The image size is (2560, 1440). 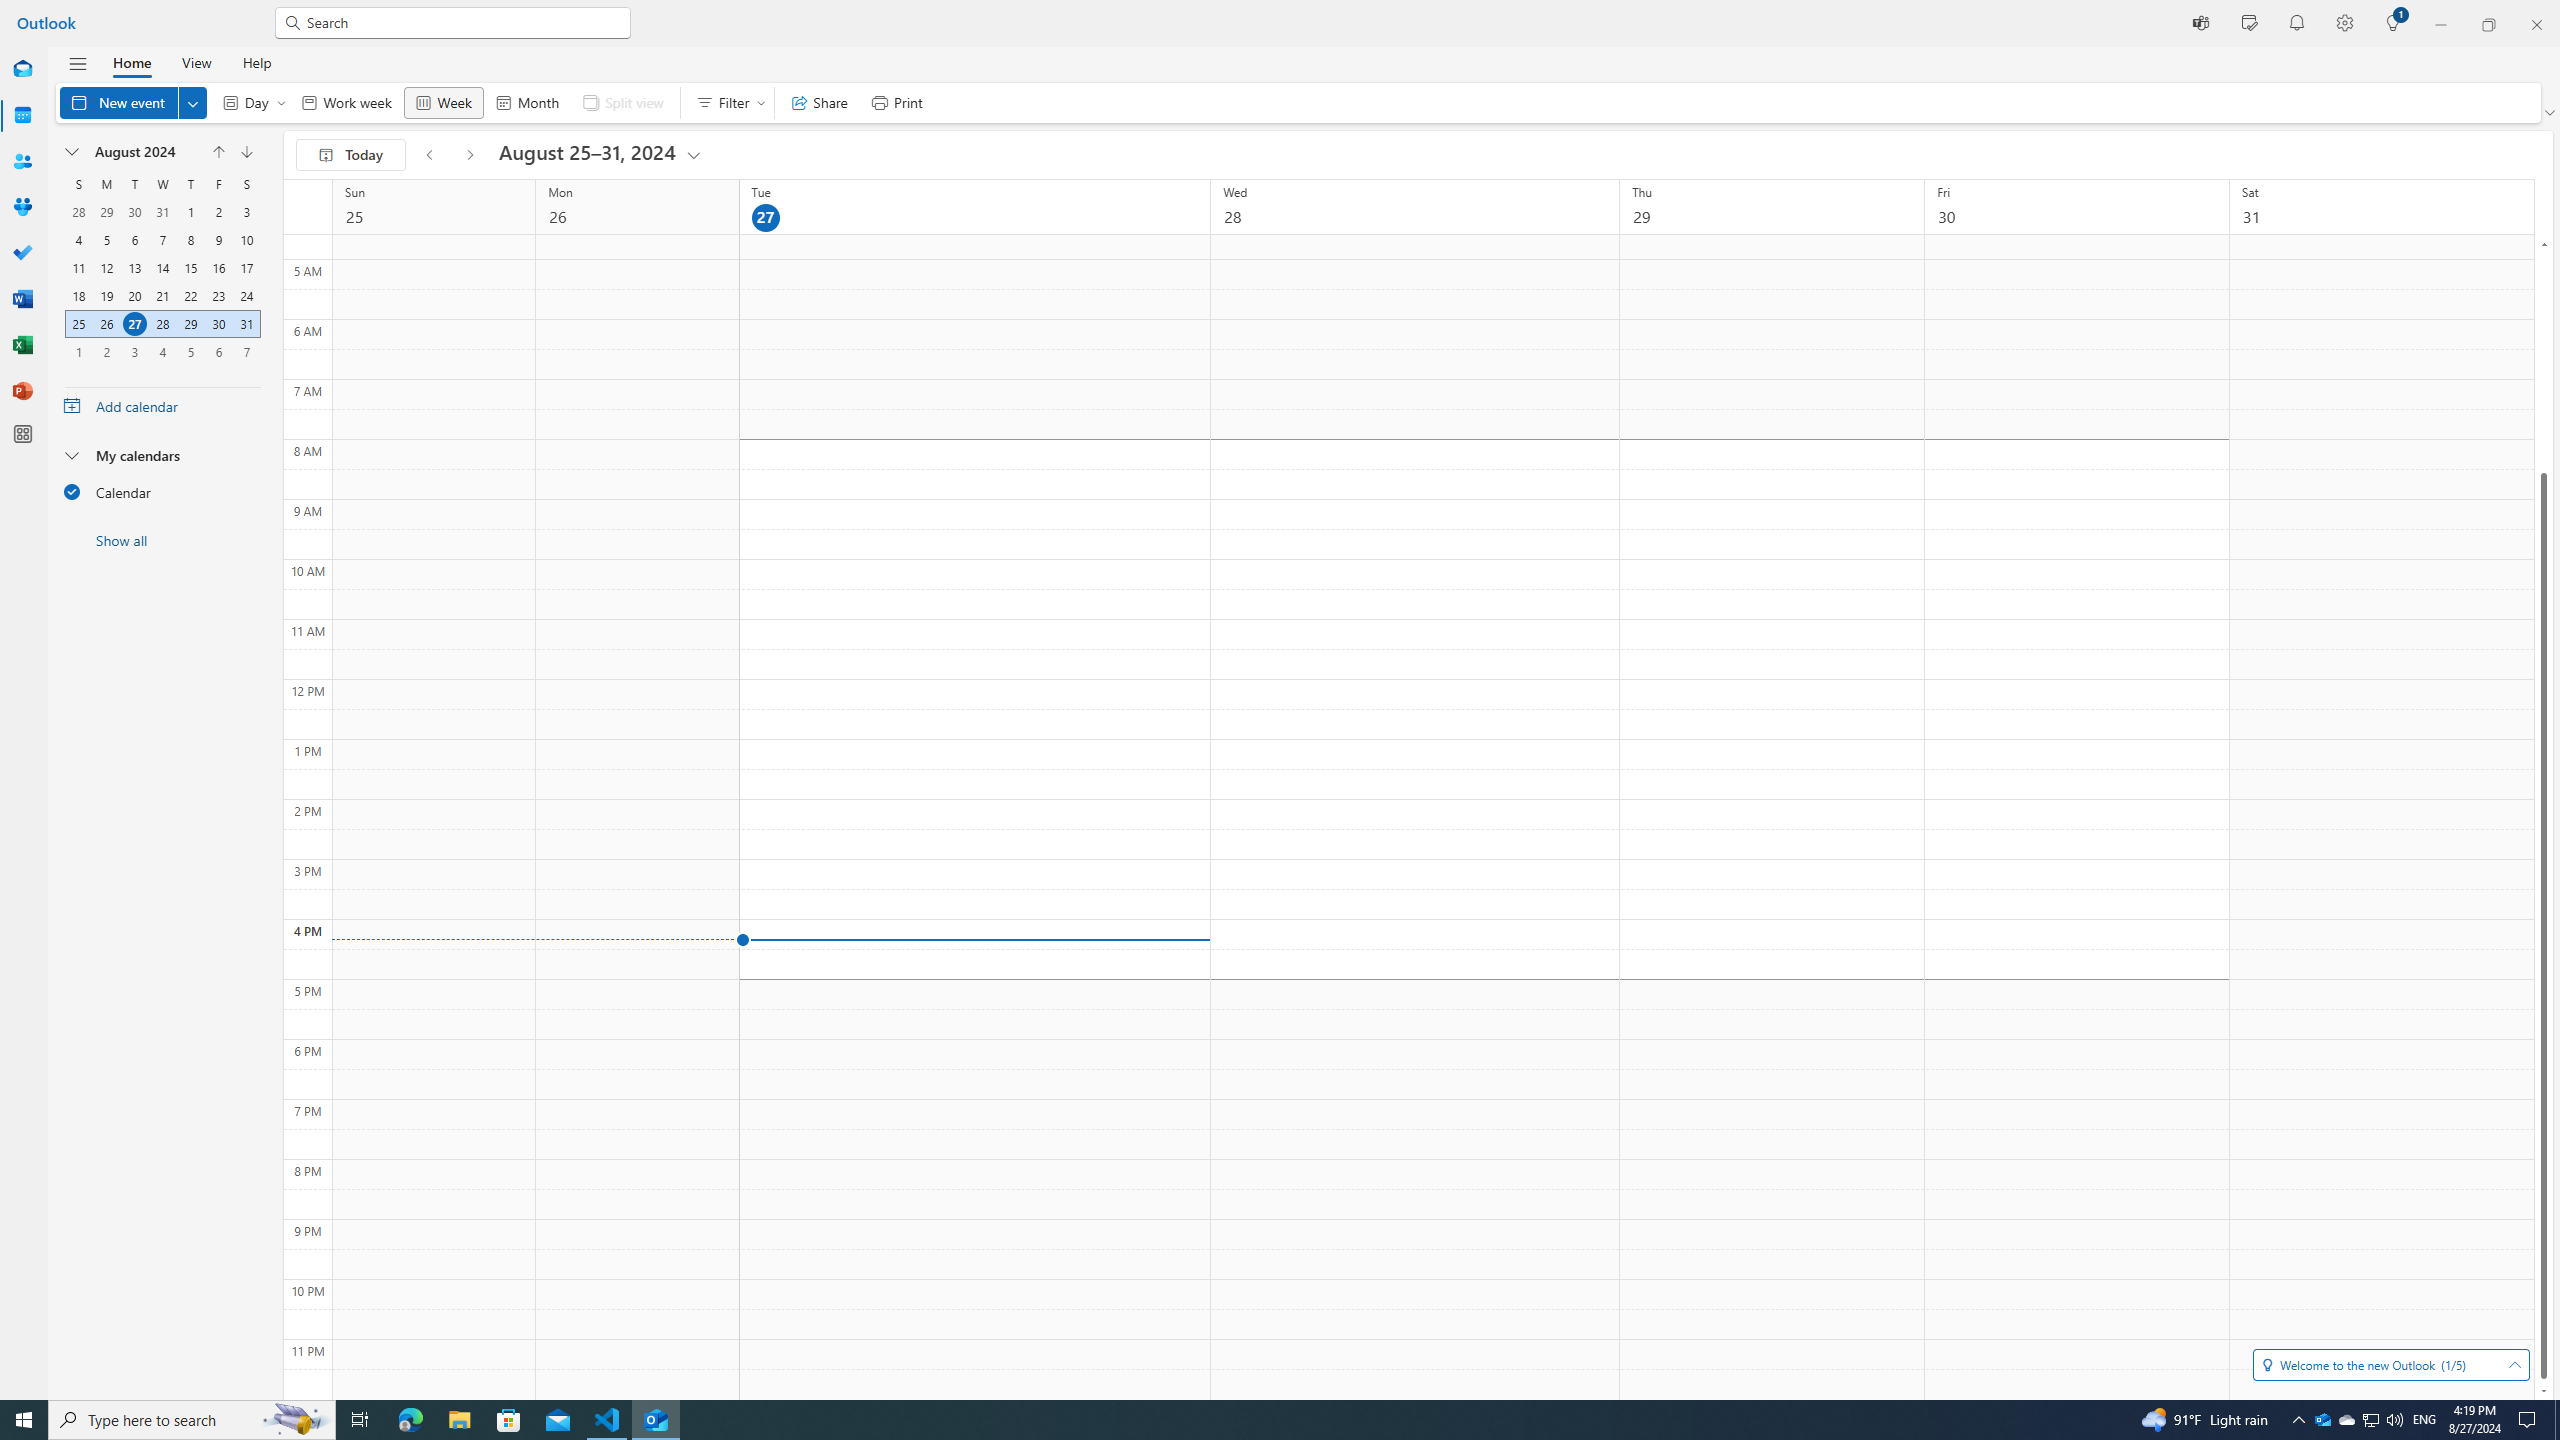 I want to click on 31, July, 2024, so click(x=162, y=212).